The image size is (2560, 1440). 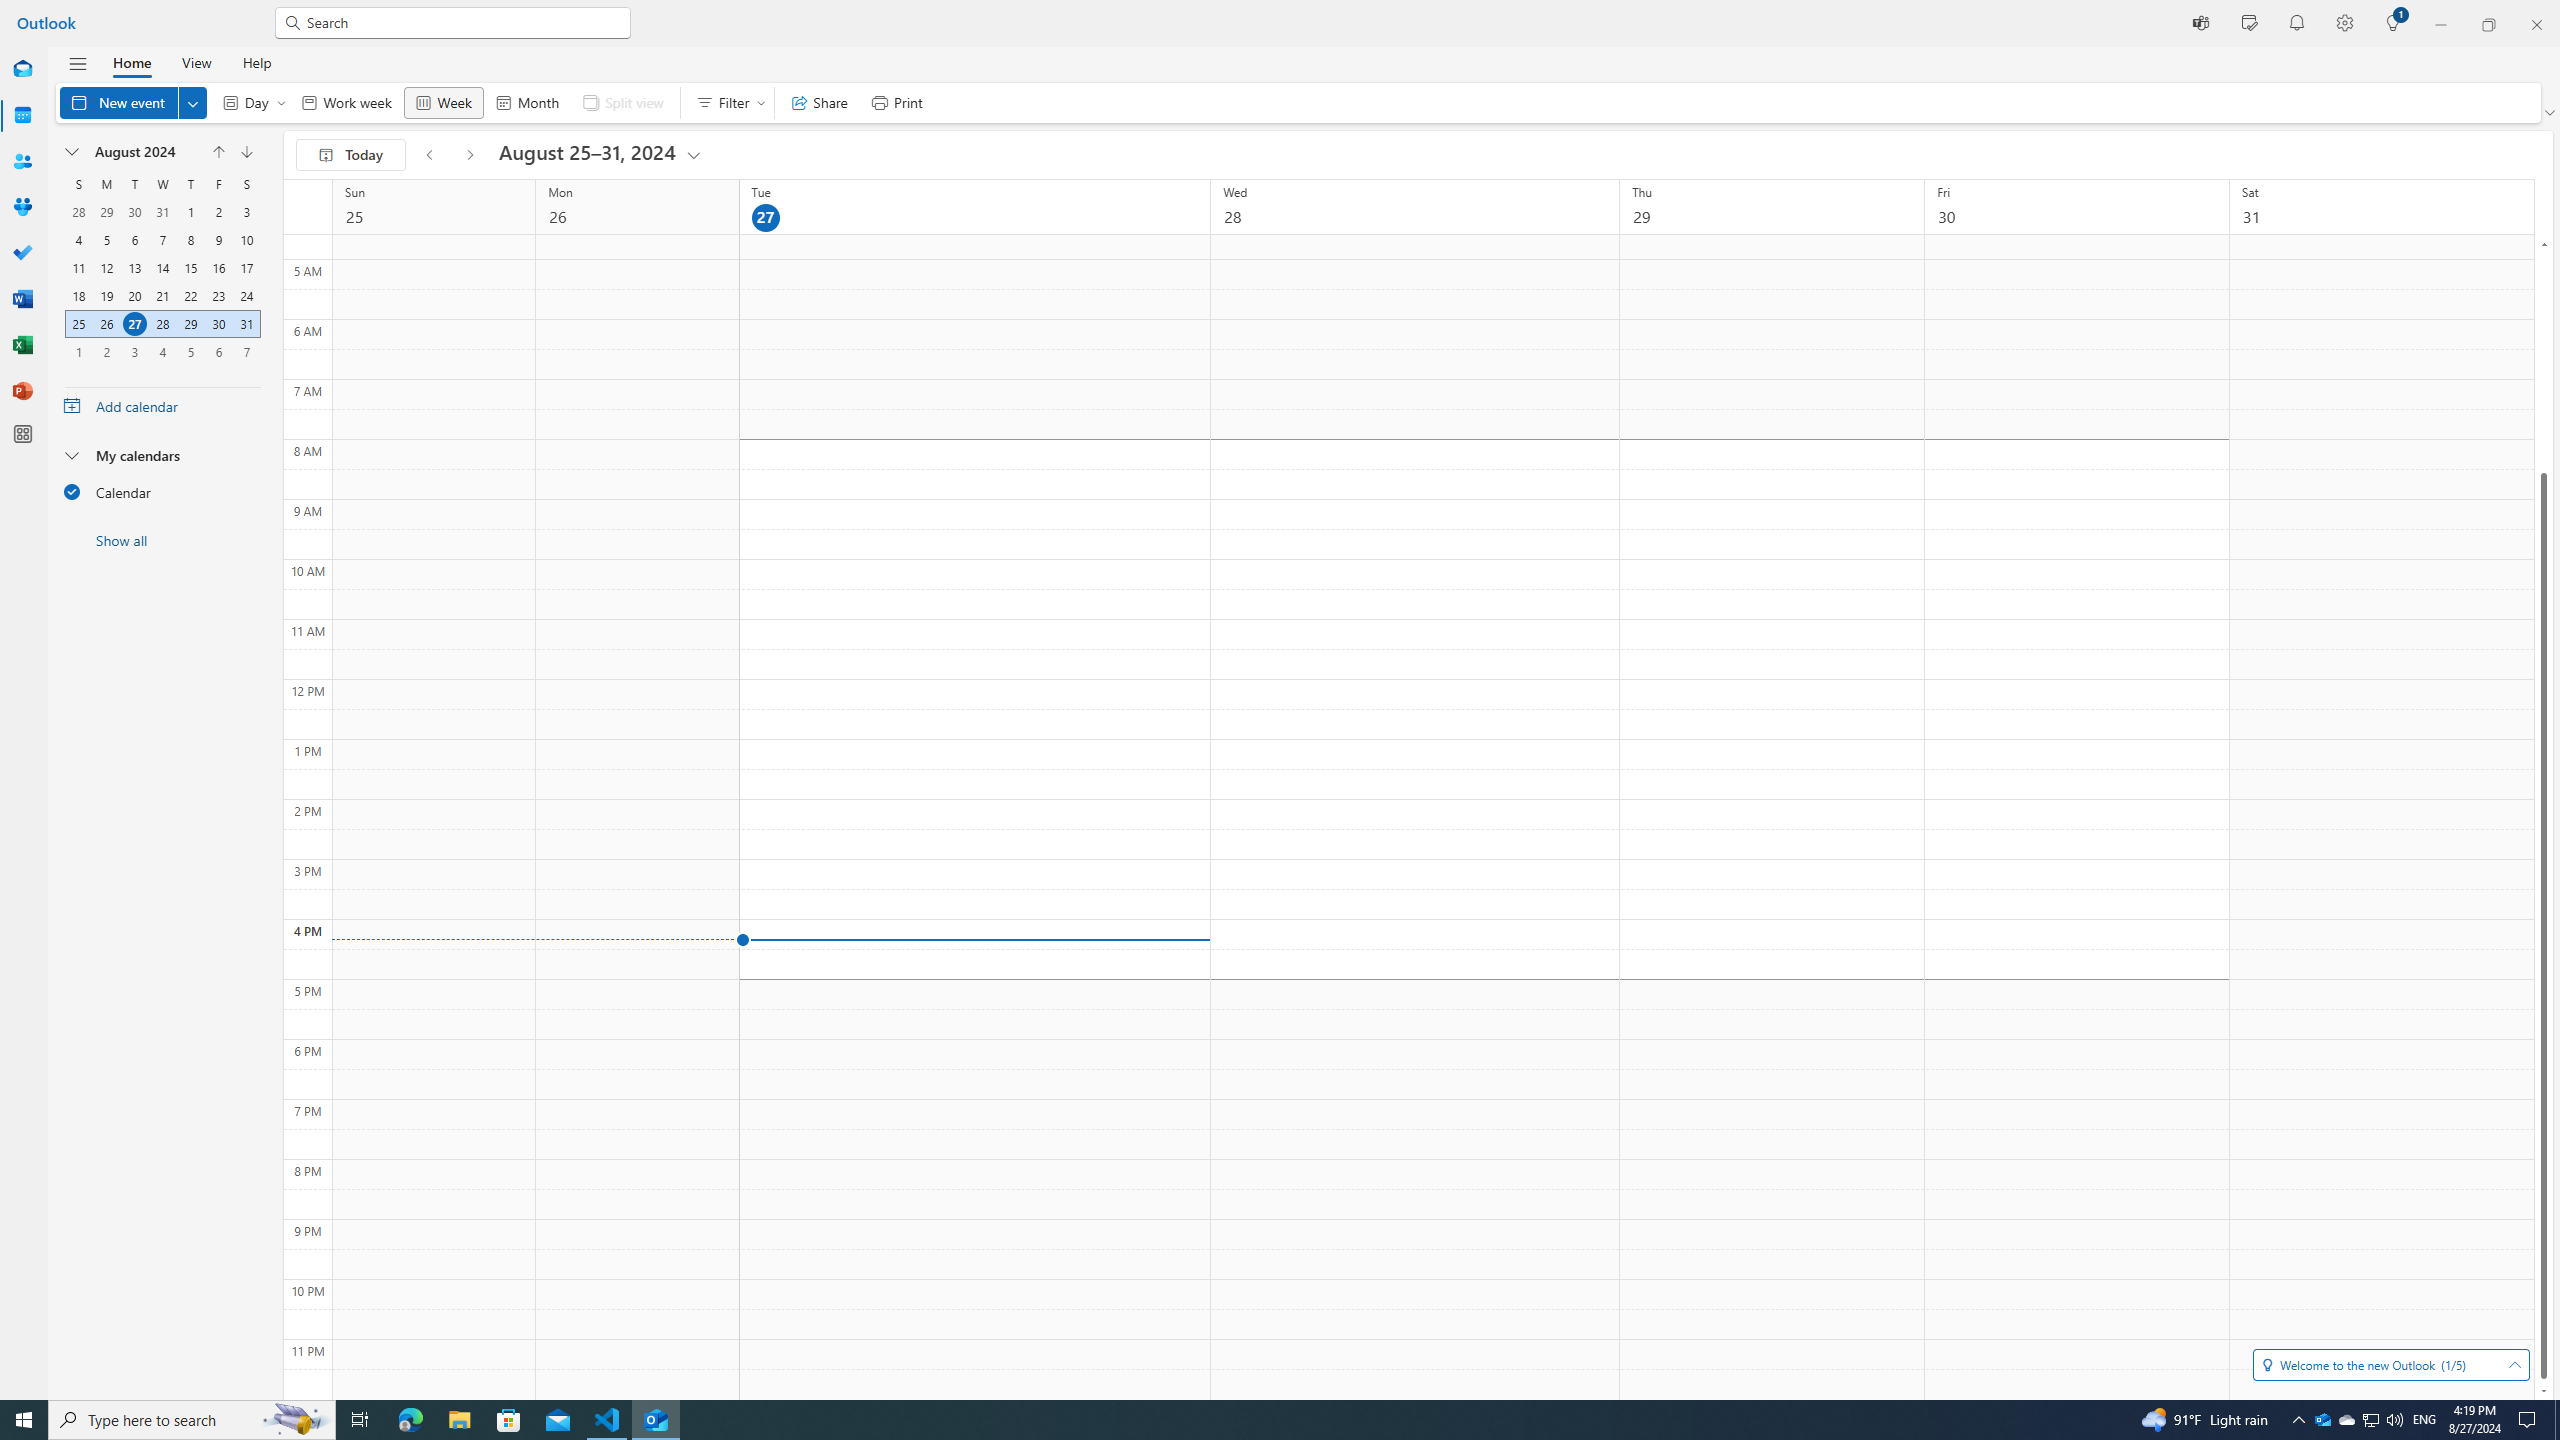 I want to click on 31, July, 2024, so click(x=162, y=212).